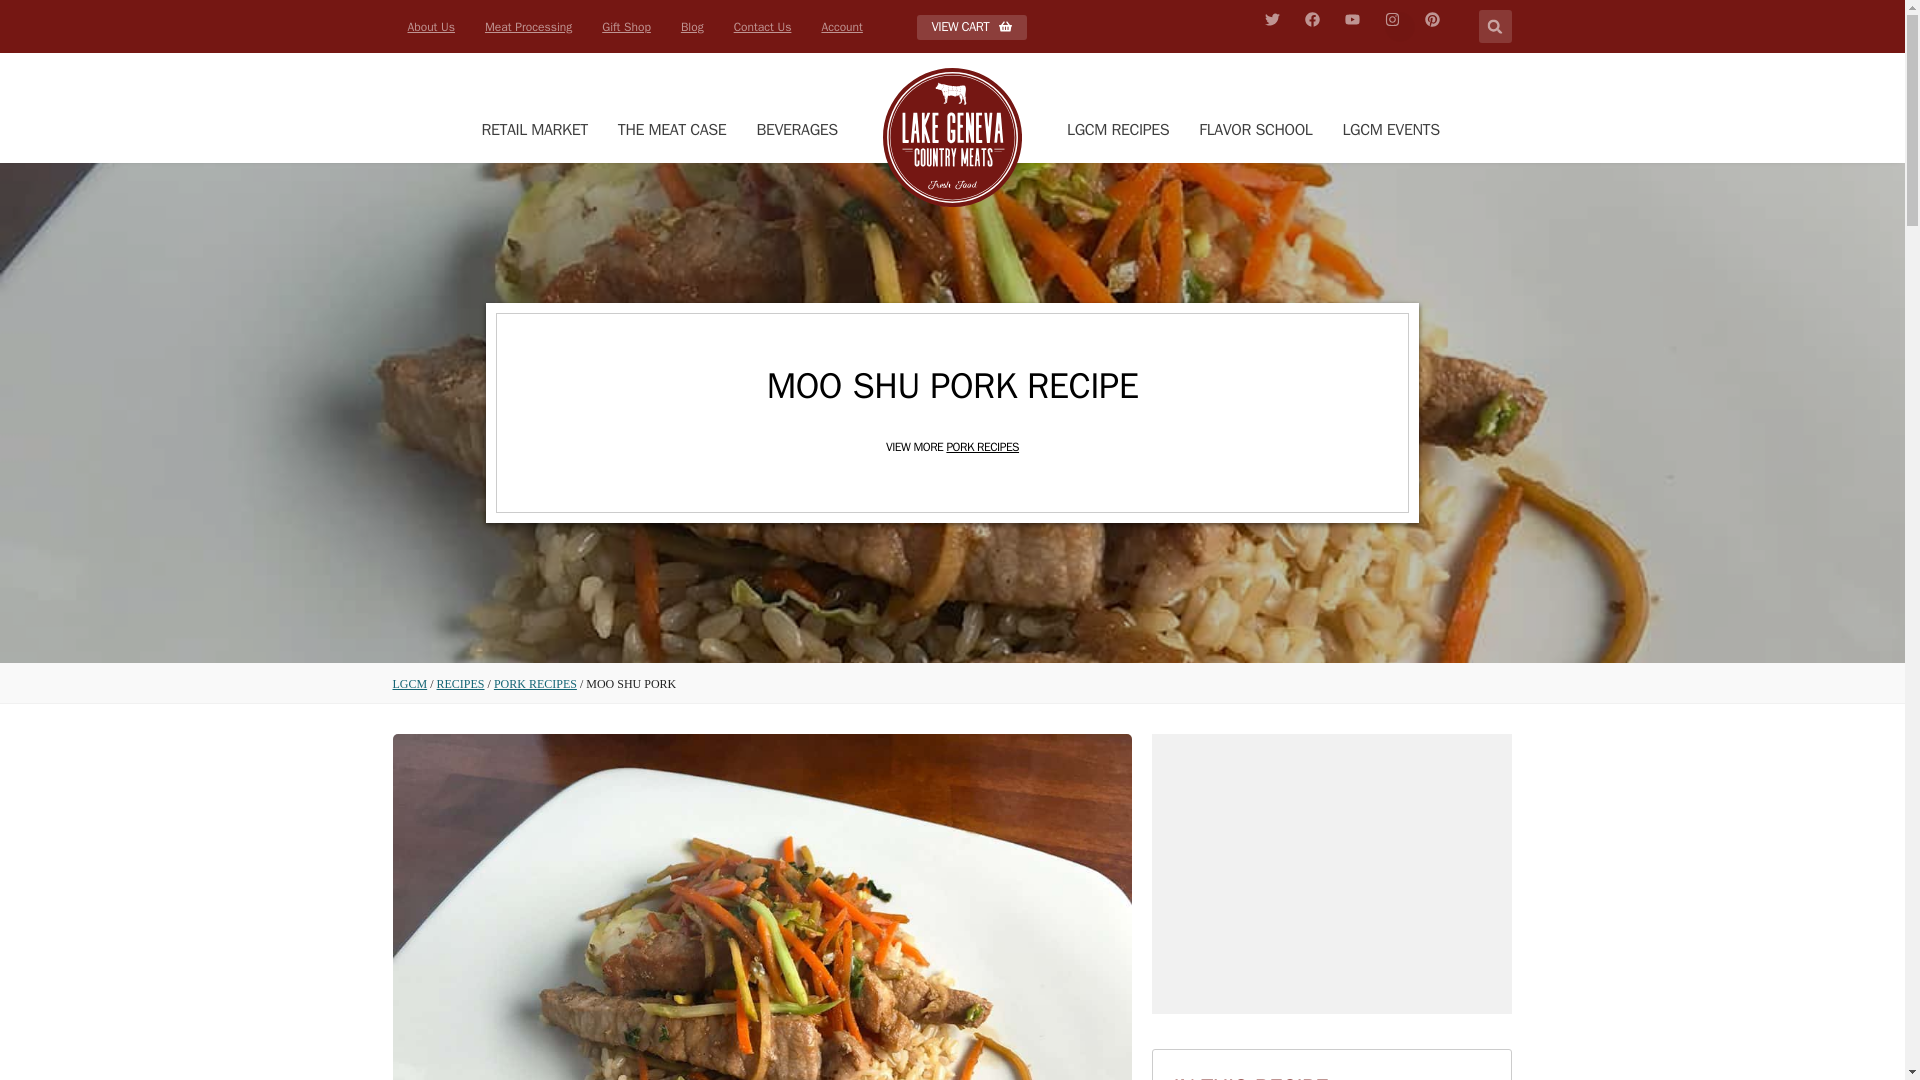 This screenshot has height=1080, width=1920. I want to click on Advertisement, so click(1332, 874).